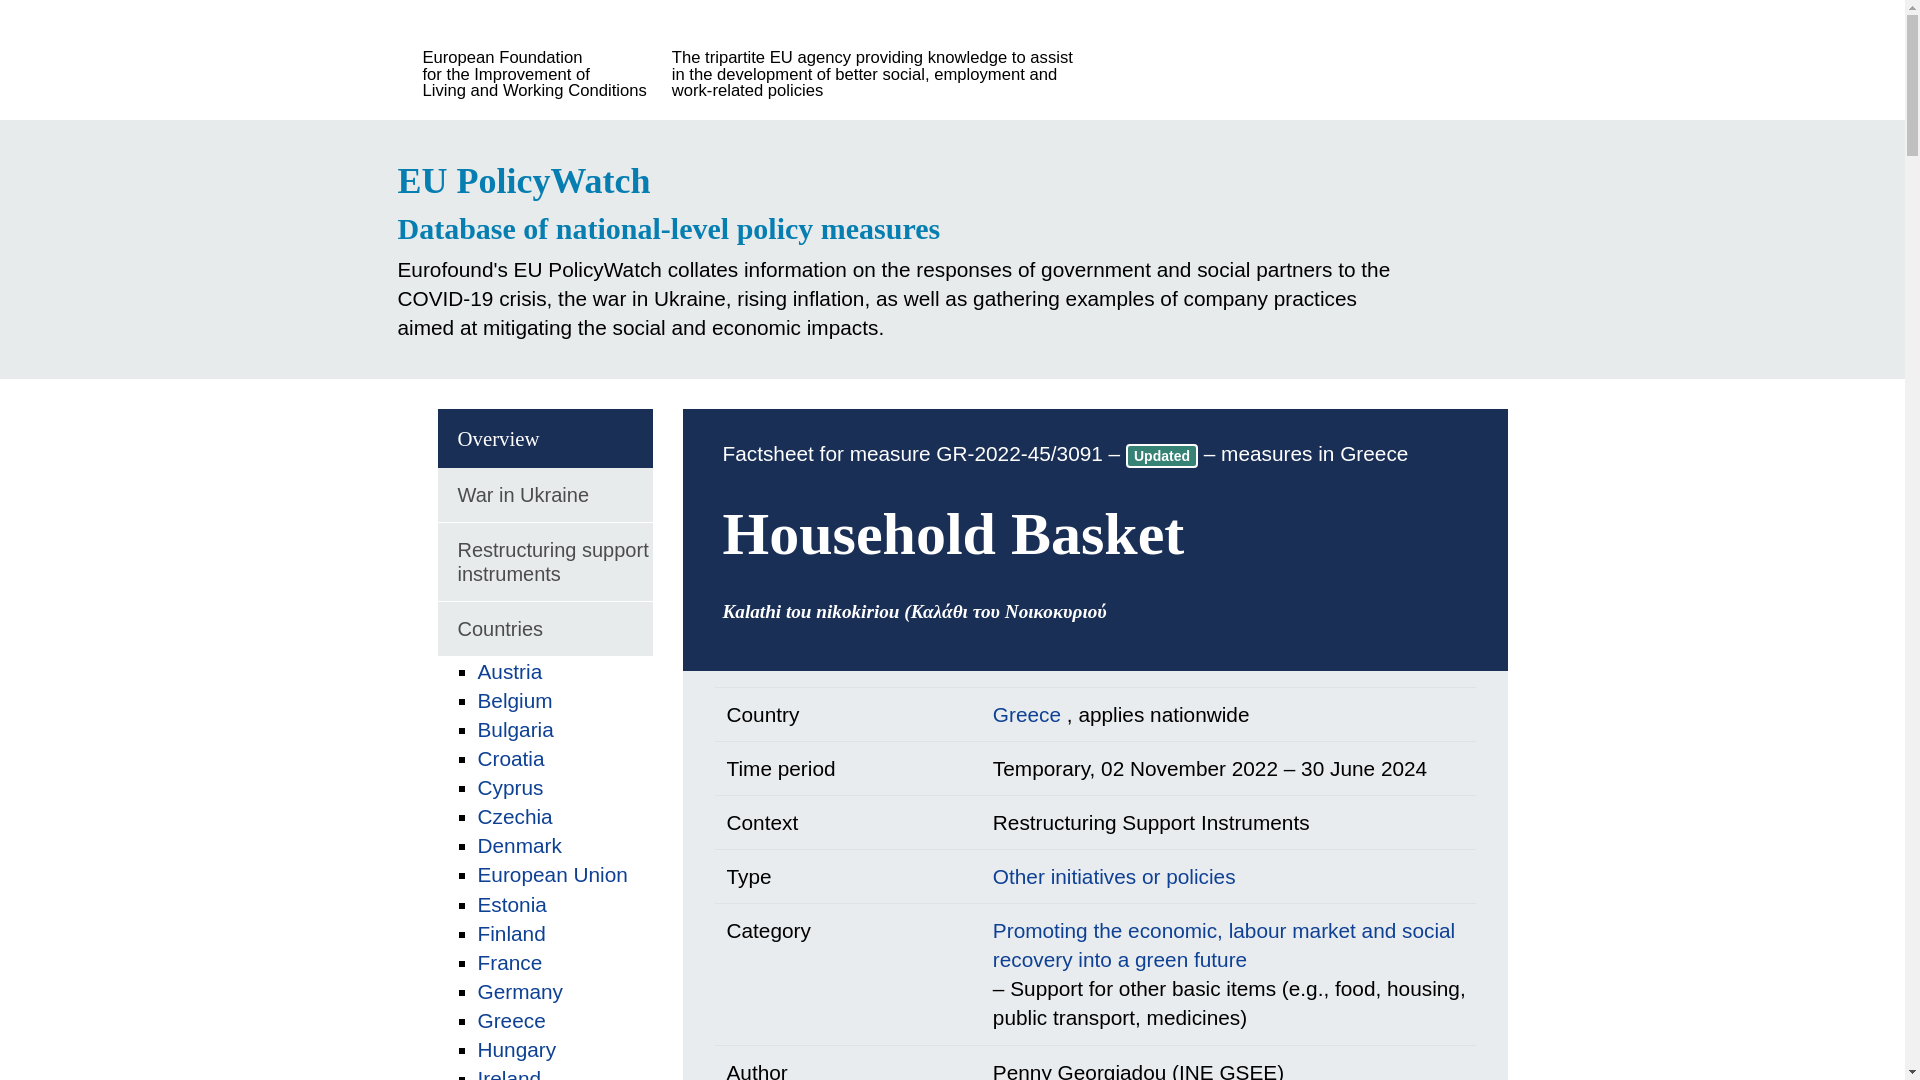 The image size is (1920, 1080). Describe the element at coordinates (510, 788) in the screenshot. I see `Cyprus` at that location.